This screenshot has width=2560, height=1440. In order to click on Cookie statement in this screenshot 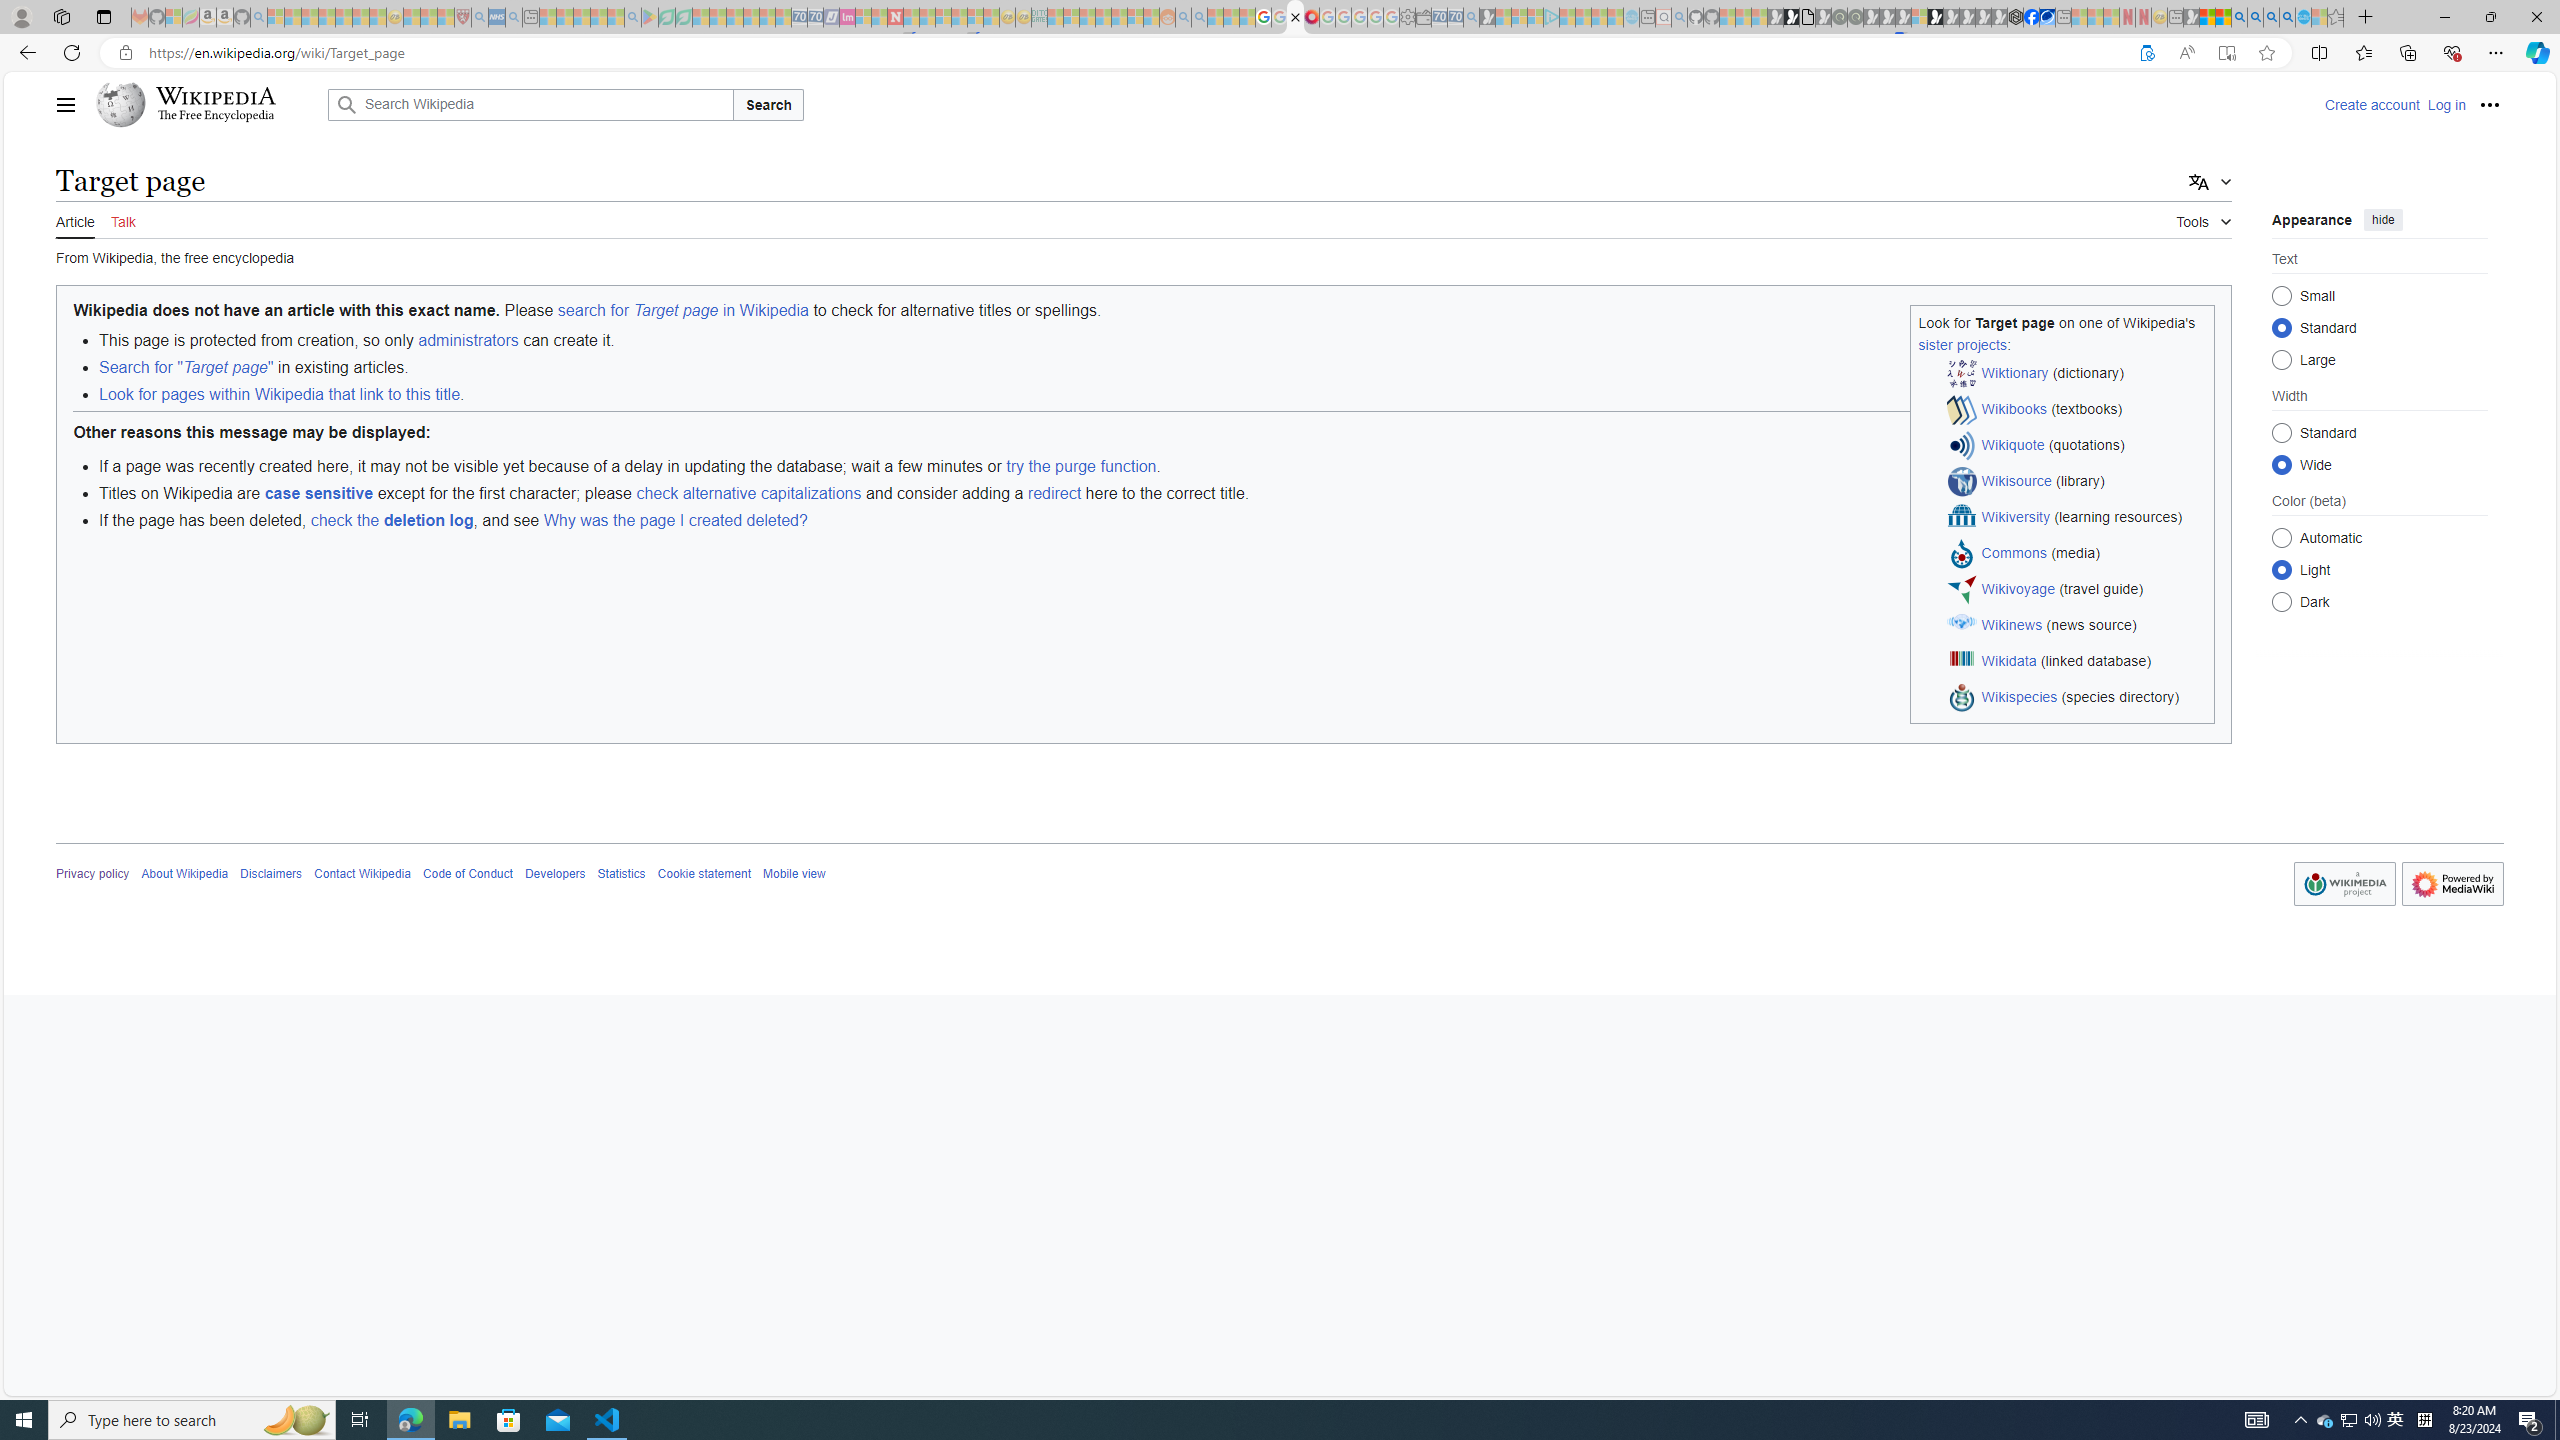, I will do `click(704, 874)`.